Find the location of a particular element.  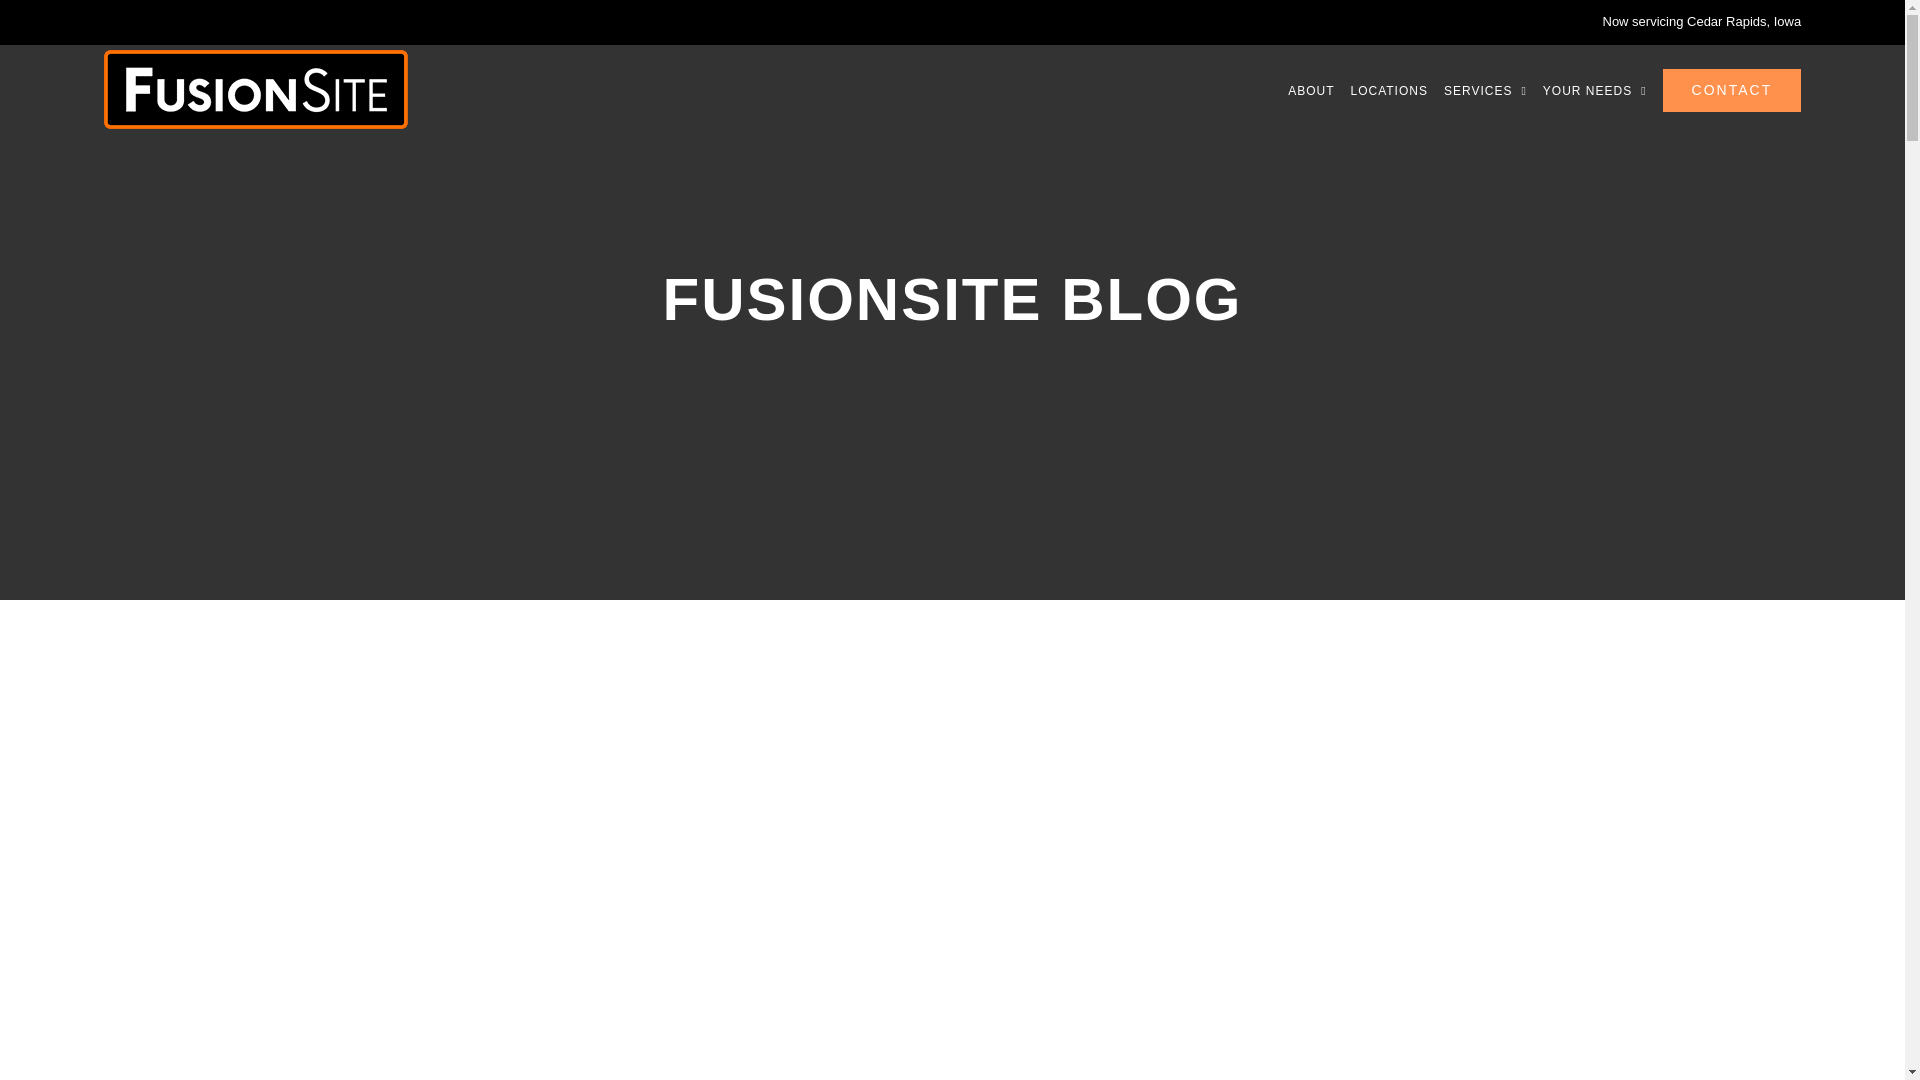

Now servicing Cedar Rapids, Iowa is located at coordinates (1700, 22).